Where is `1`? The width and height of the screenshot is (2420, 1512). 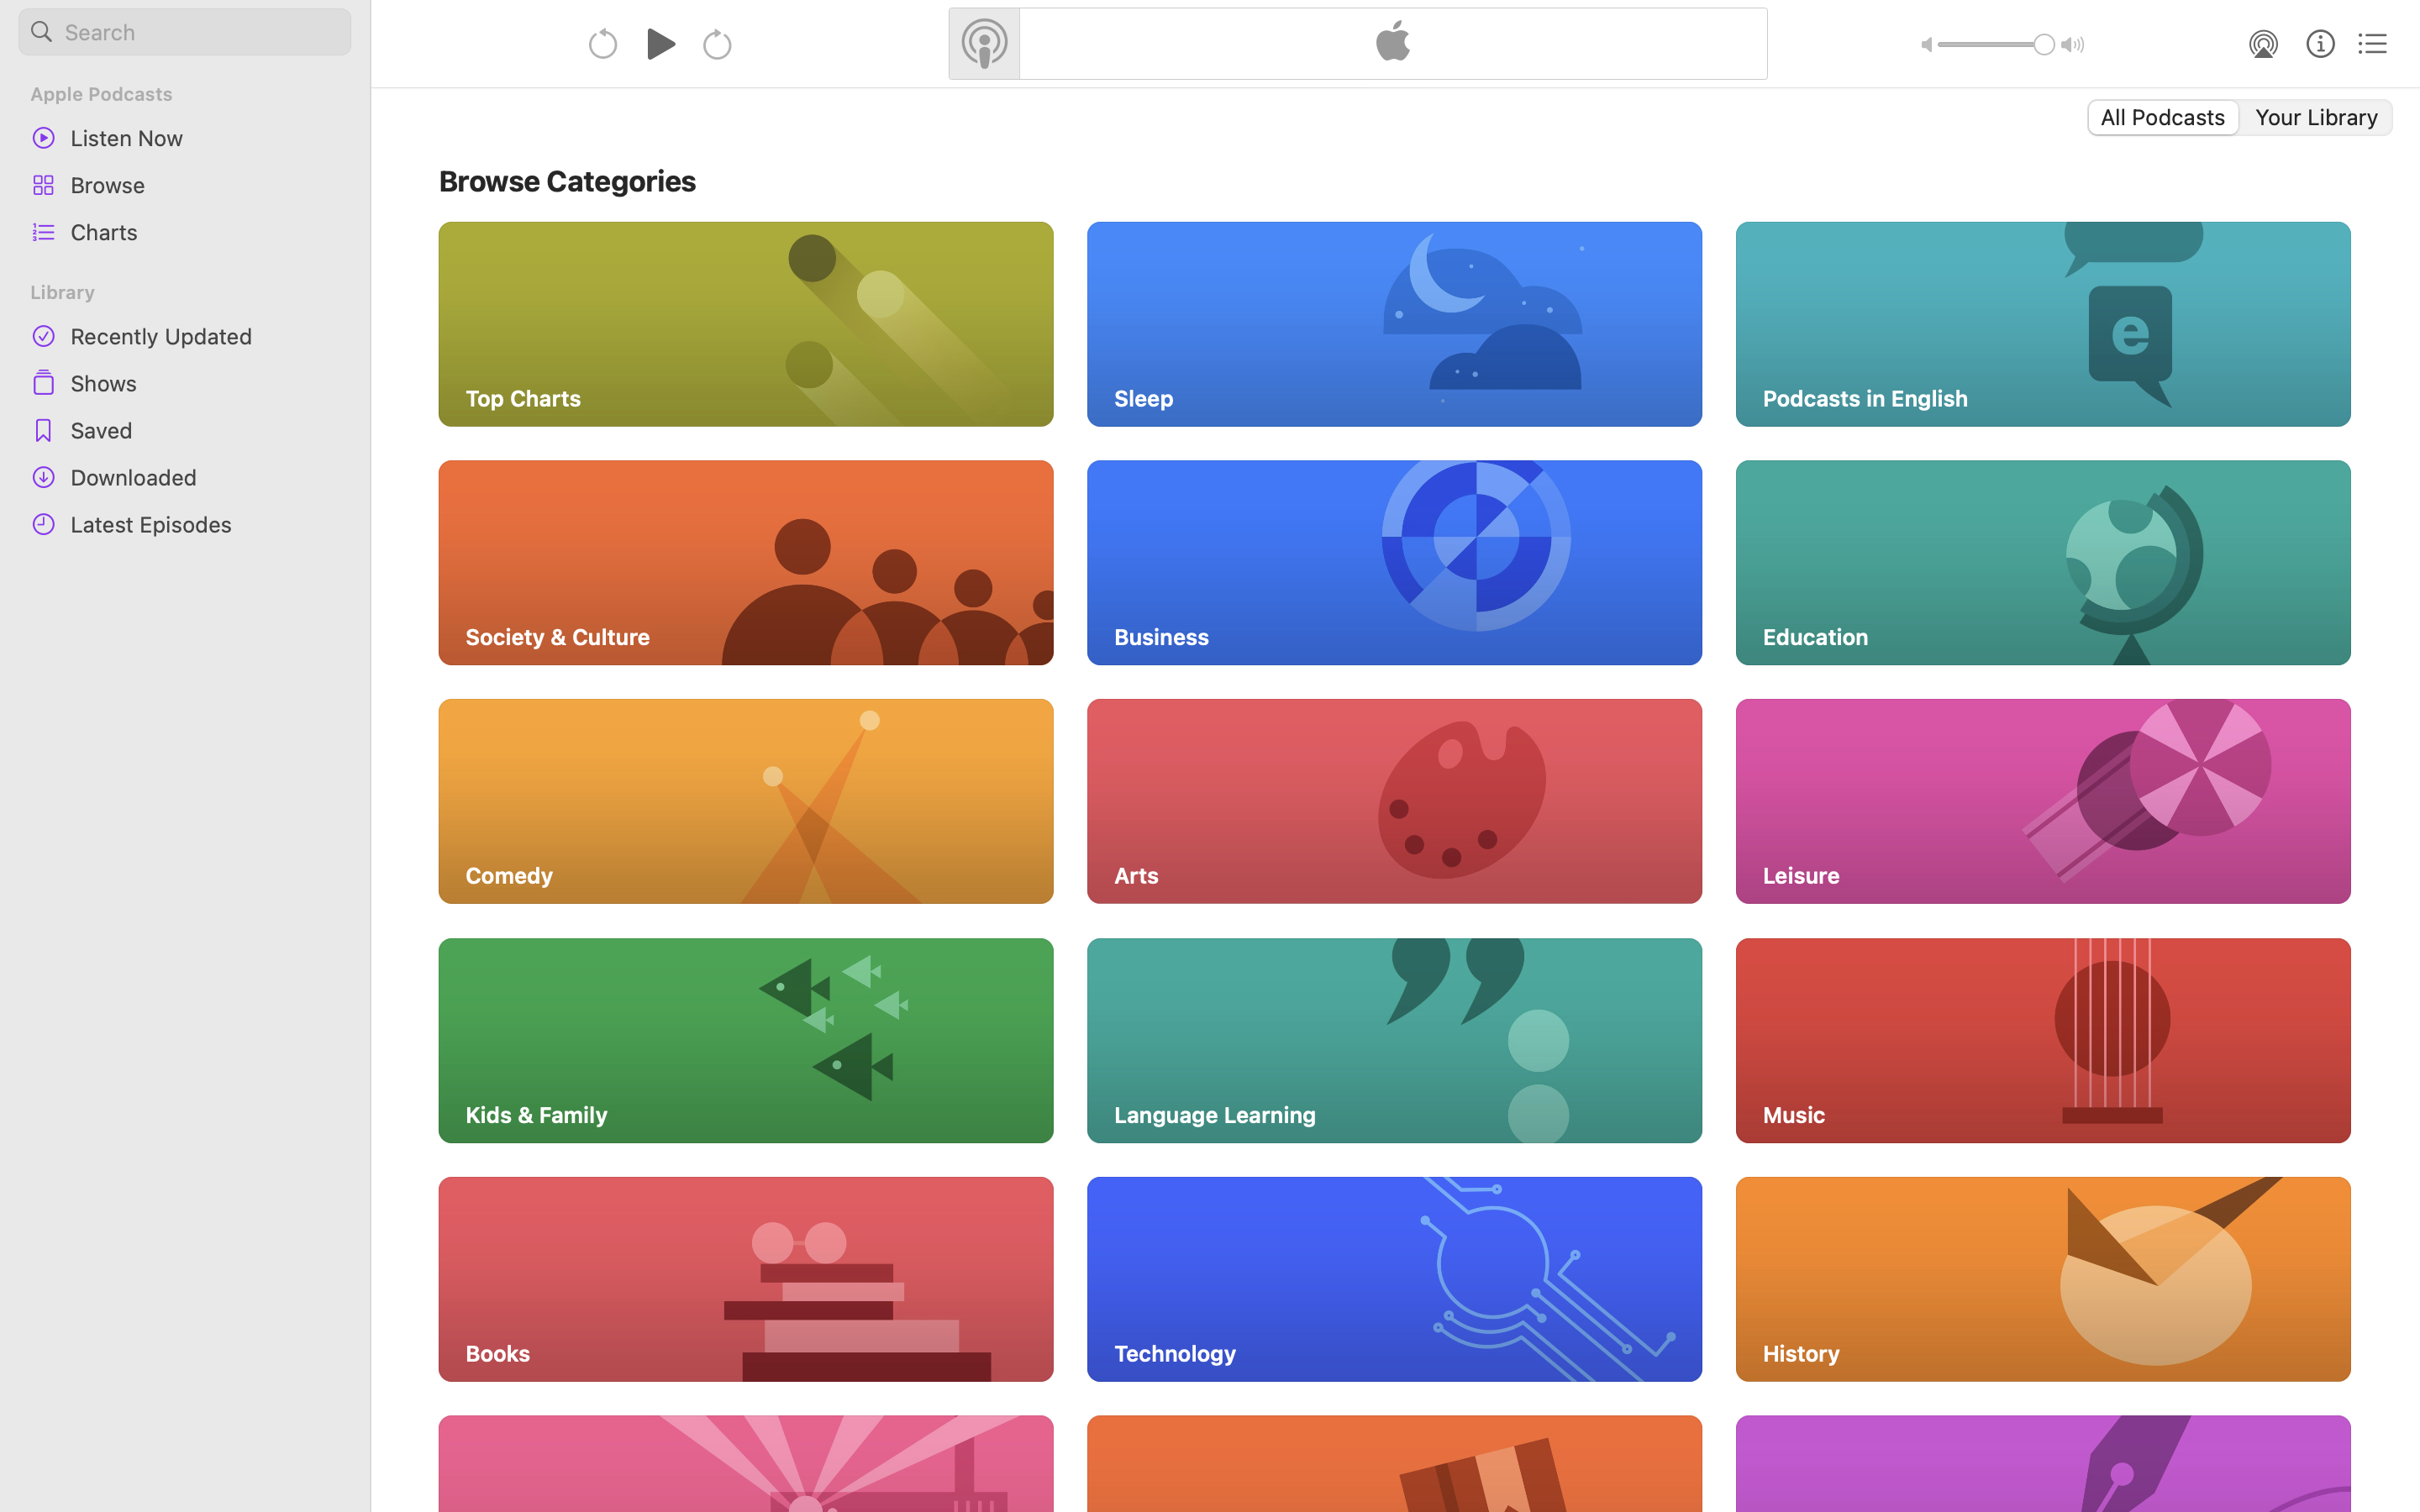 1 is located at coordinates (2162, 118).